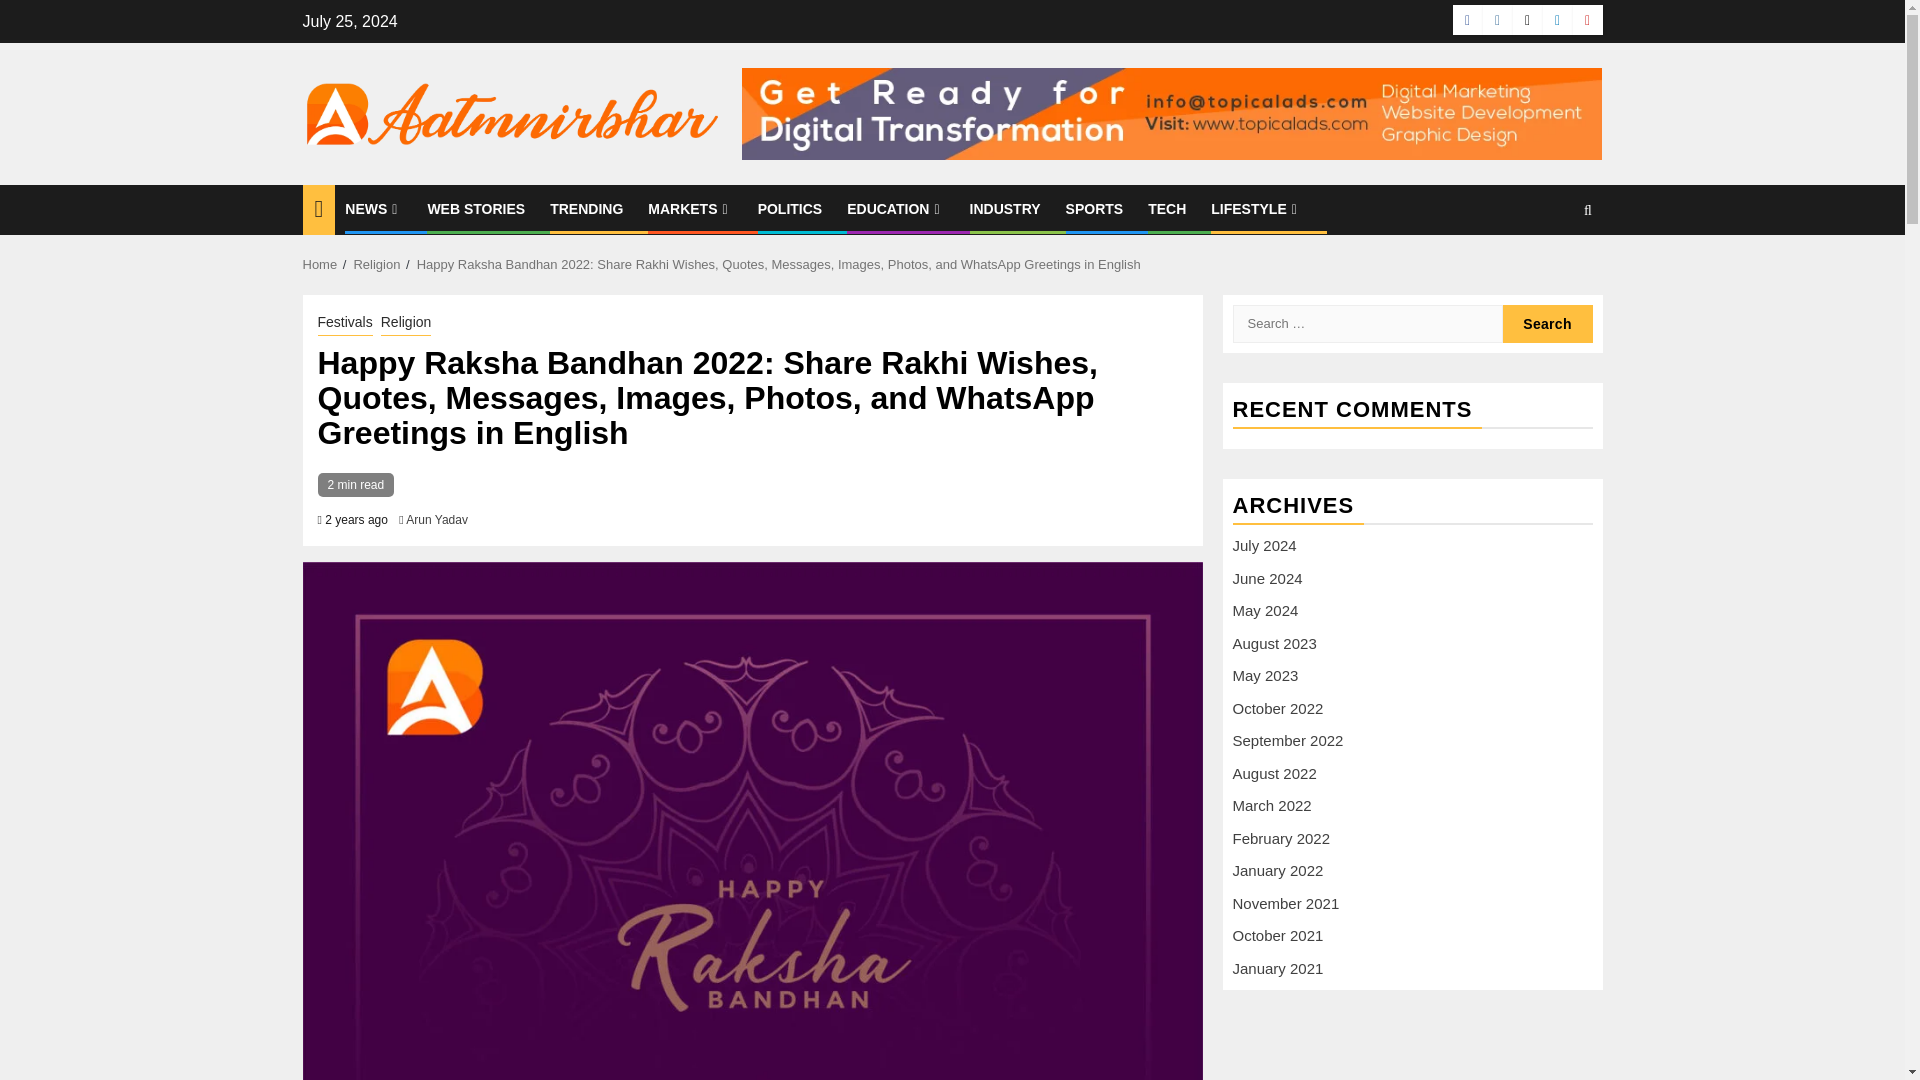 This screenshot has width=1920, height=1080. I want to click on INDUSTRY, so click(1004, 208).